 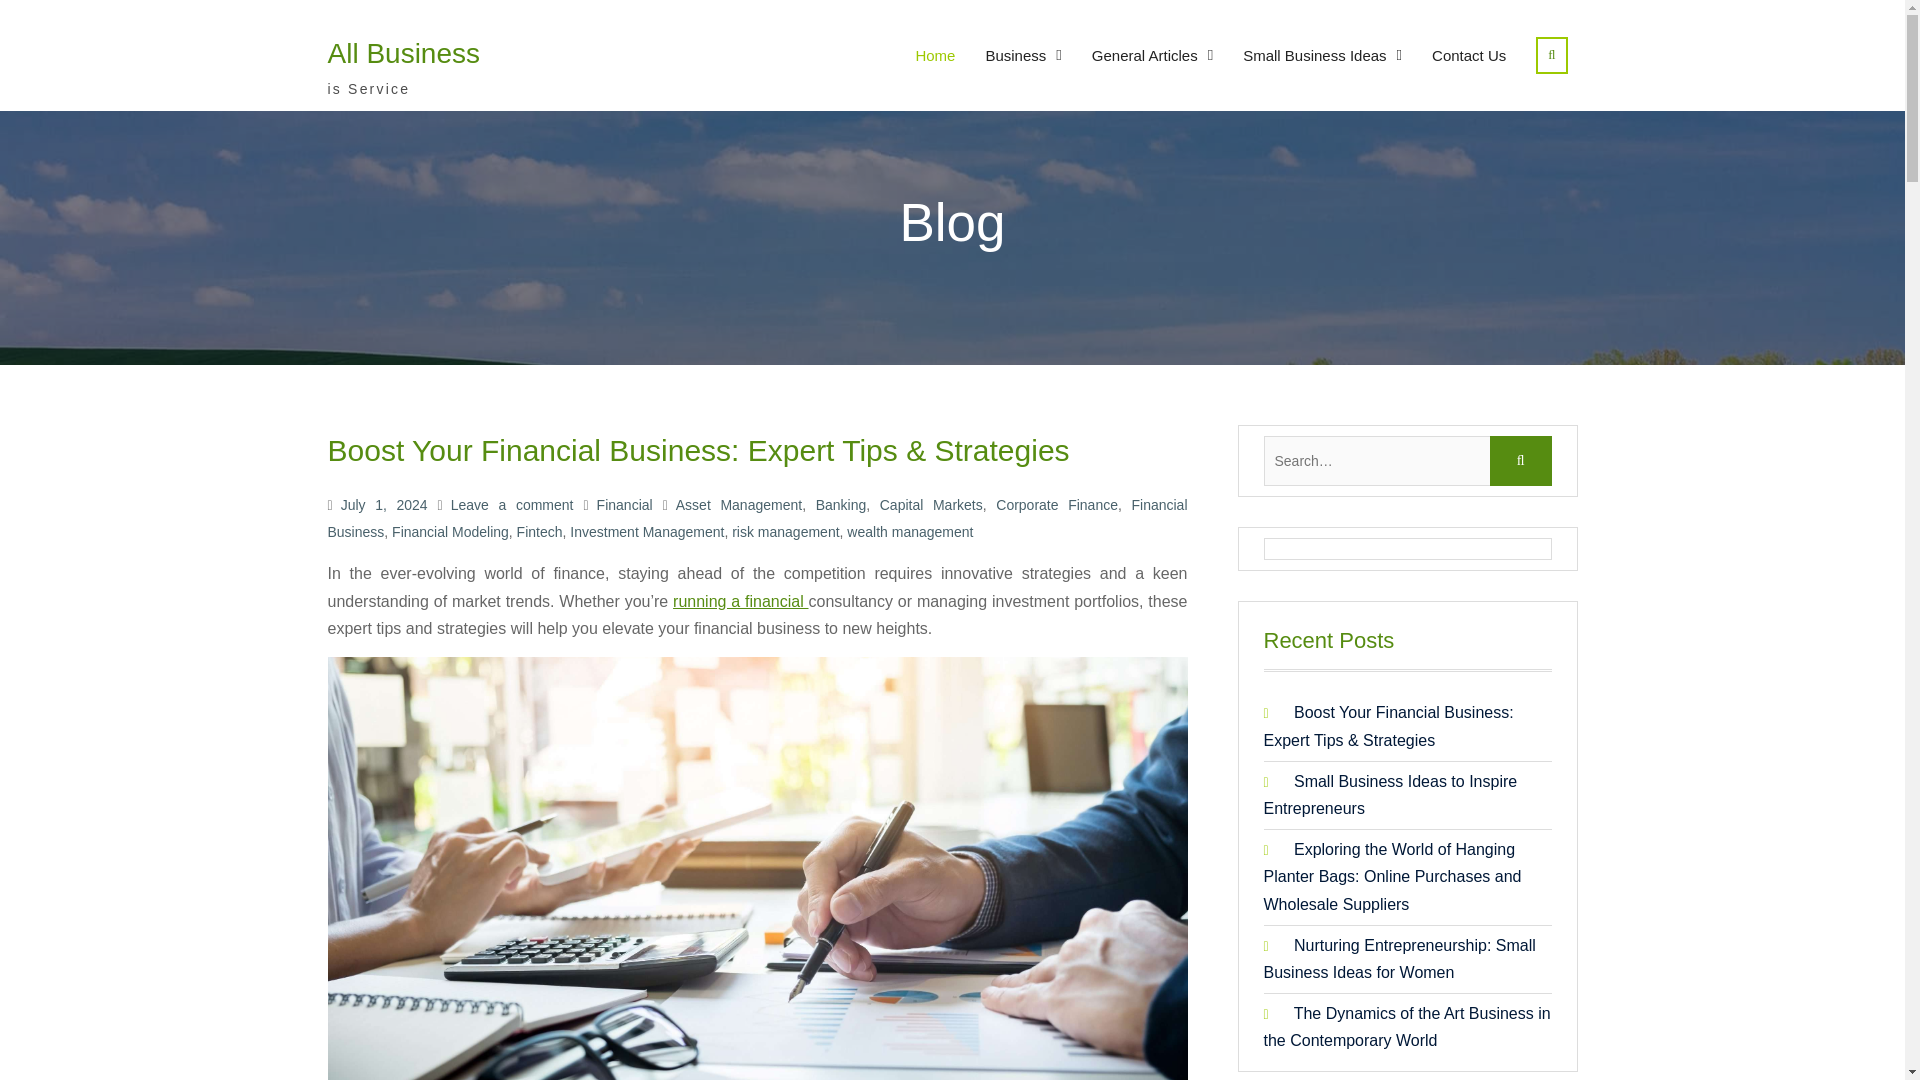 I want to click on Small Business Ideas, so click(x=1322, y=56).